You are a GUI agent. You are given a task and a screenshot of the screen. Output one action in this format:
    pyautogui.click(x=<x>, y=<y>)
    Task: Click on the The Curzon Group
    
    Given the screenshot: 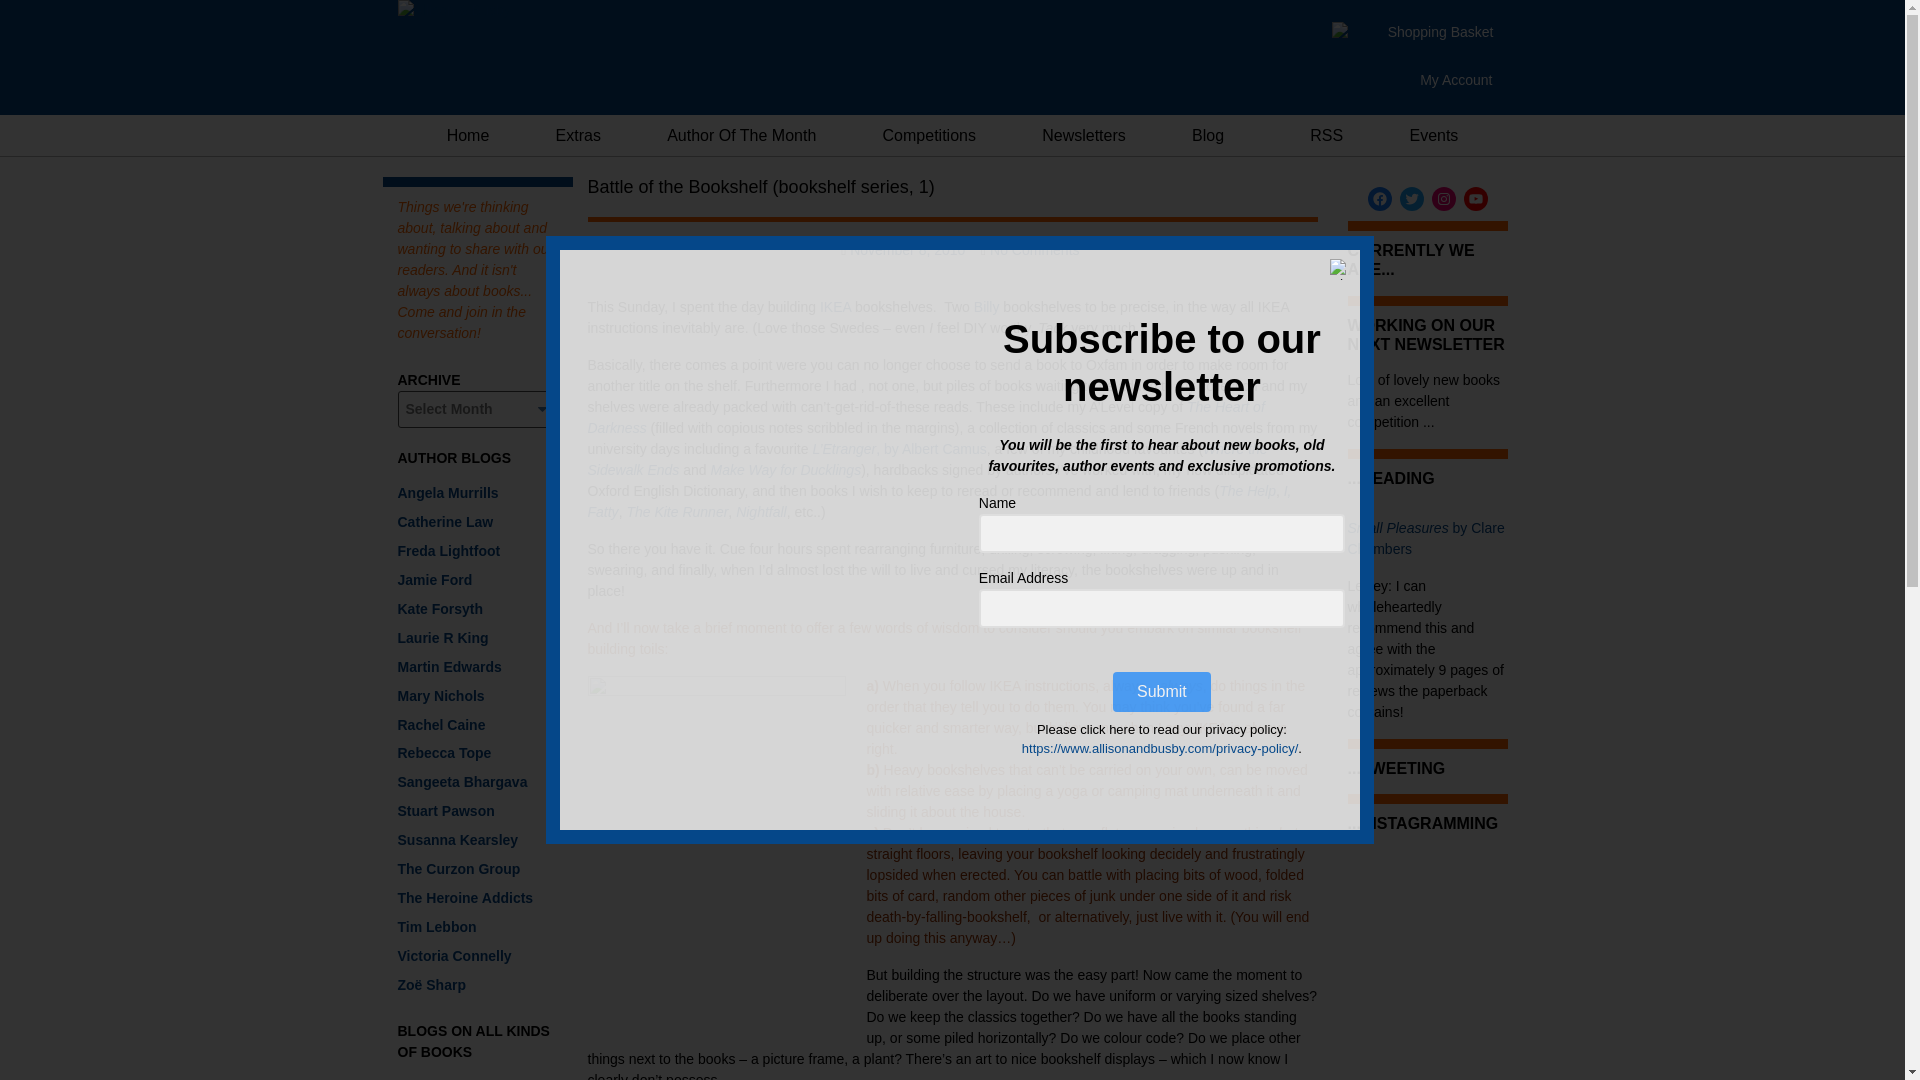 What is the action you would take?
    pyautogui.click(x=458, y=868)
    